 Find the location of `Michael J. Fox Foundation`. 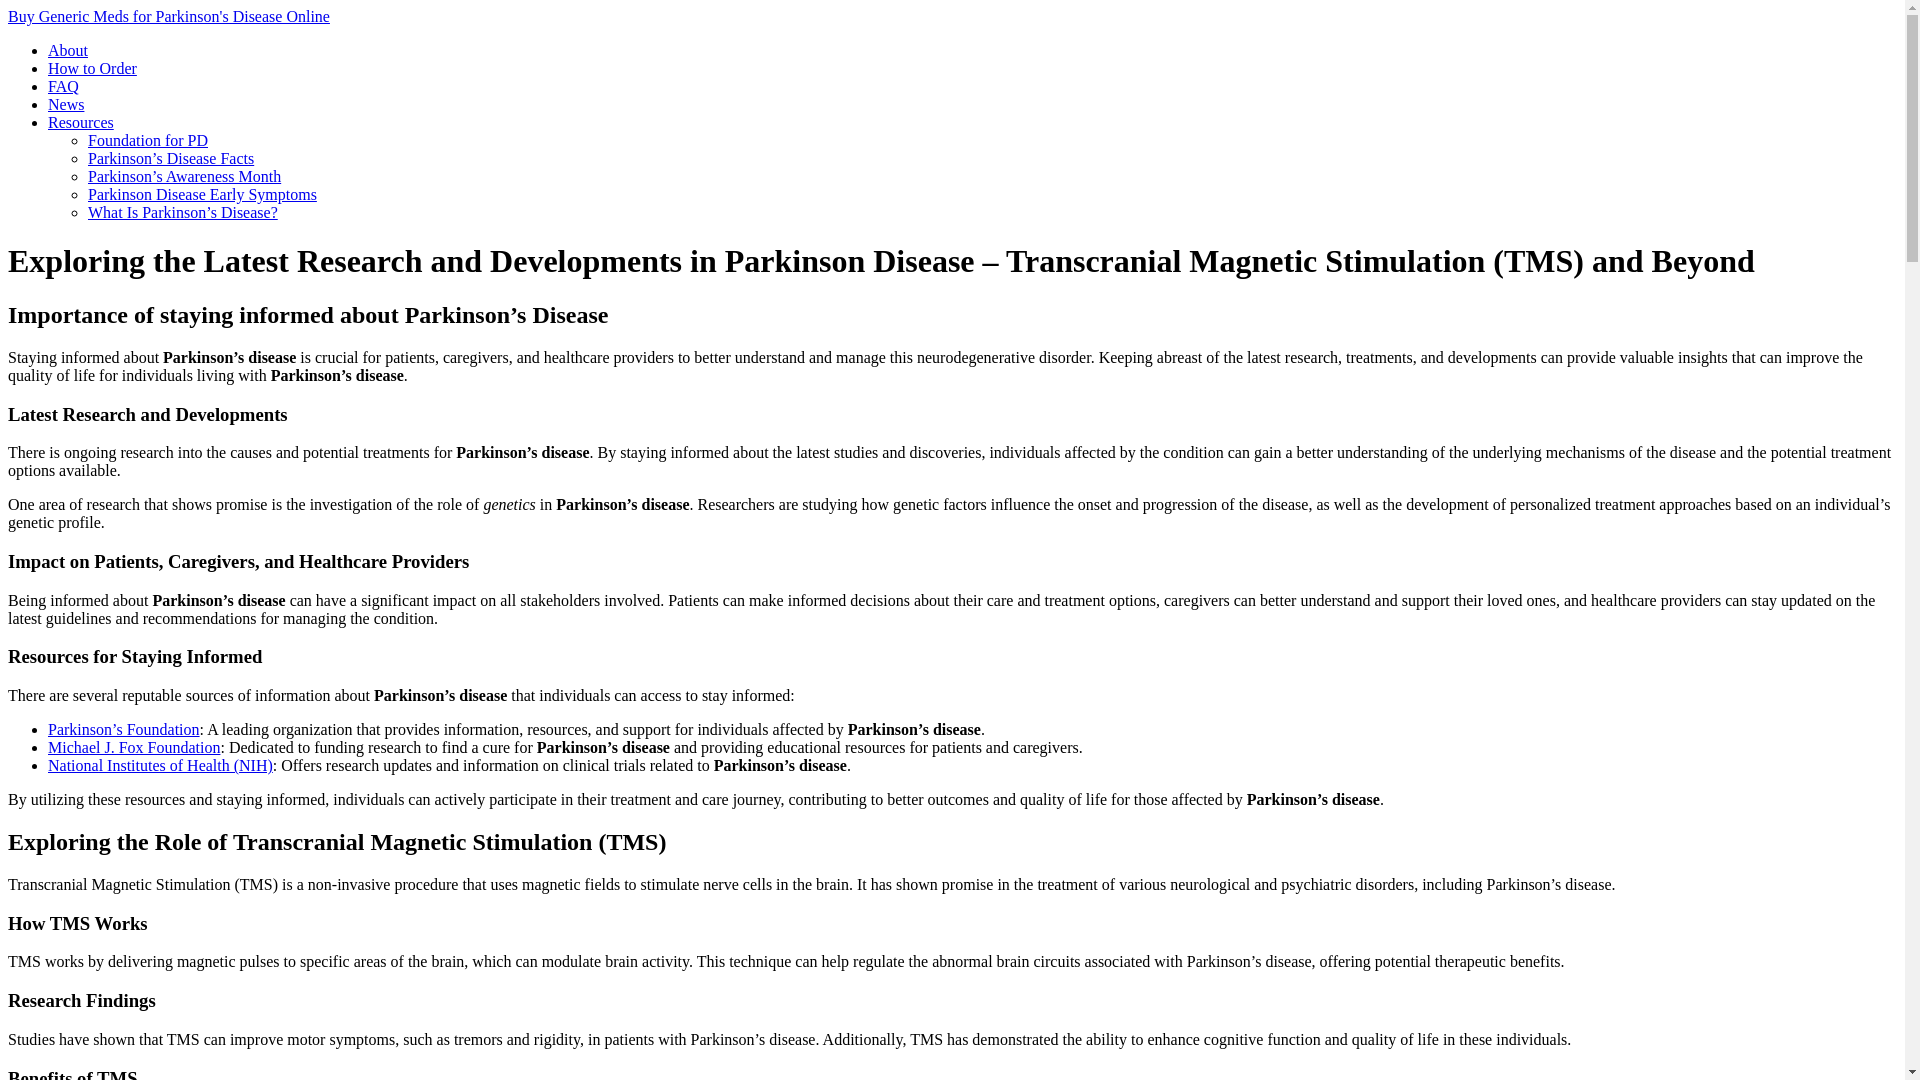

Michael J. Fox Foundation is located at coordinates (134, 747).